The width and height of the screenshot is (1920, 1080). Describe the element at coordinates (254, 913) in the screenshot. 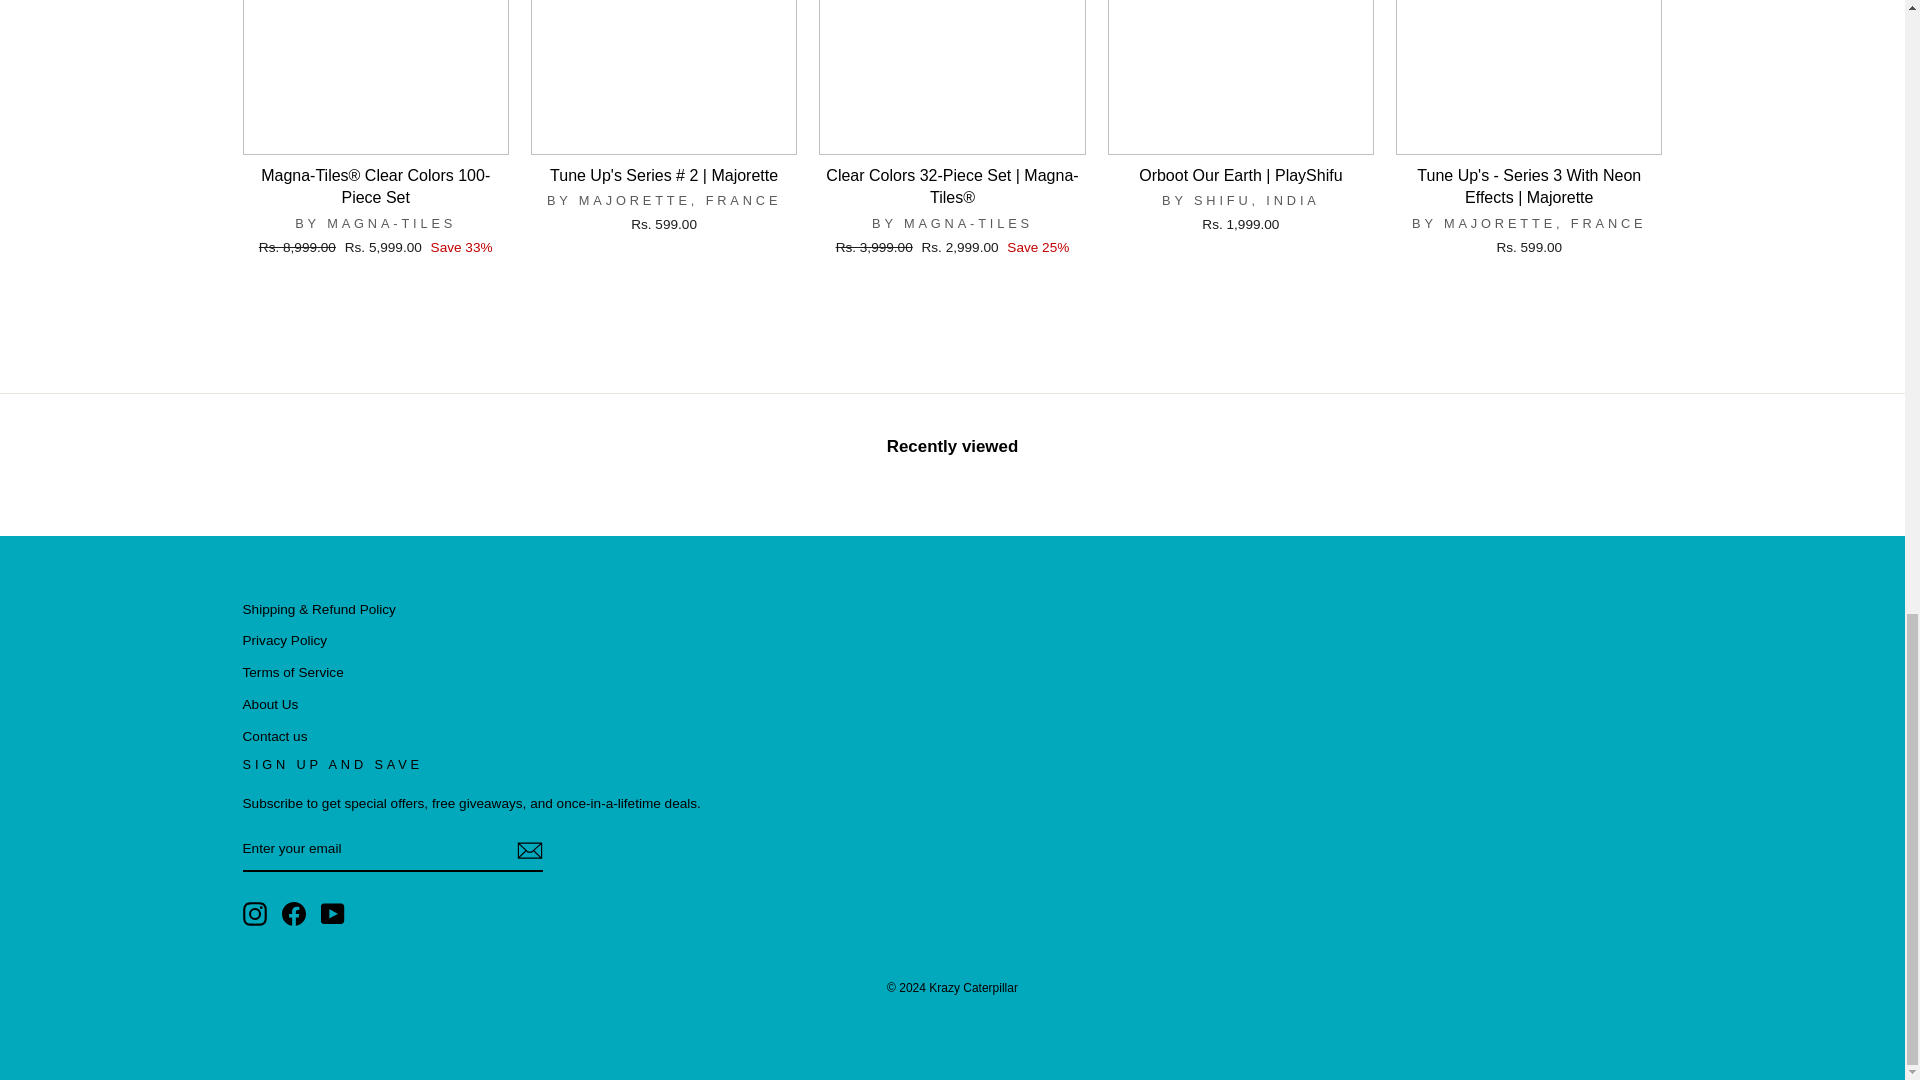

I see `Krazy Caterpillar  on Instagram` at that location.